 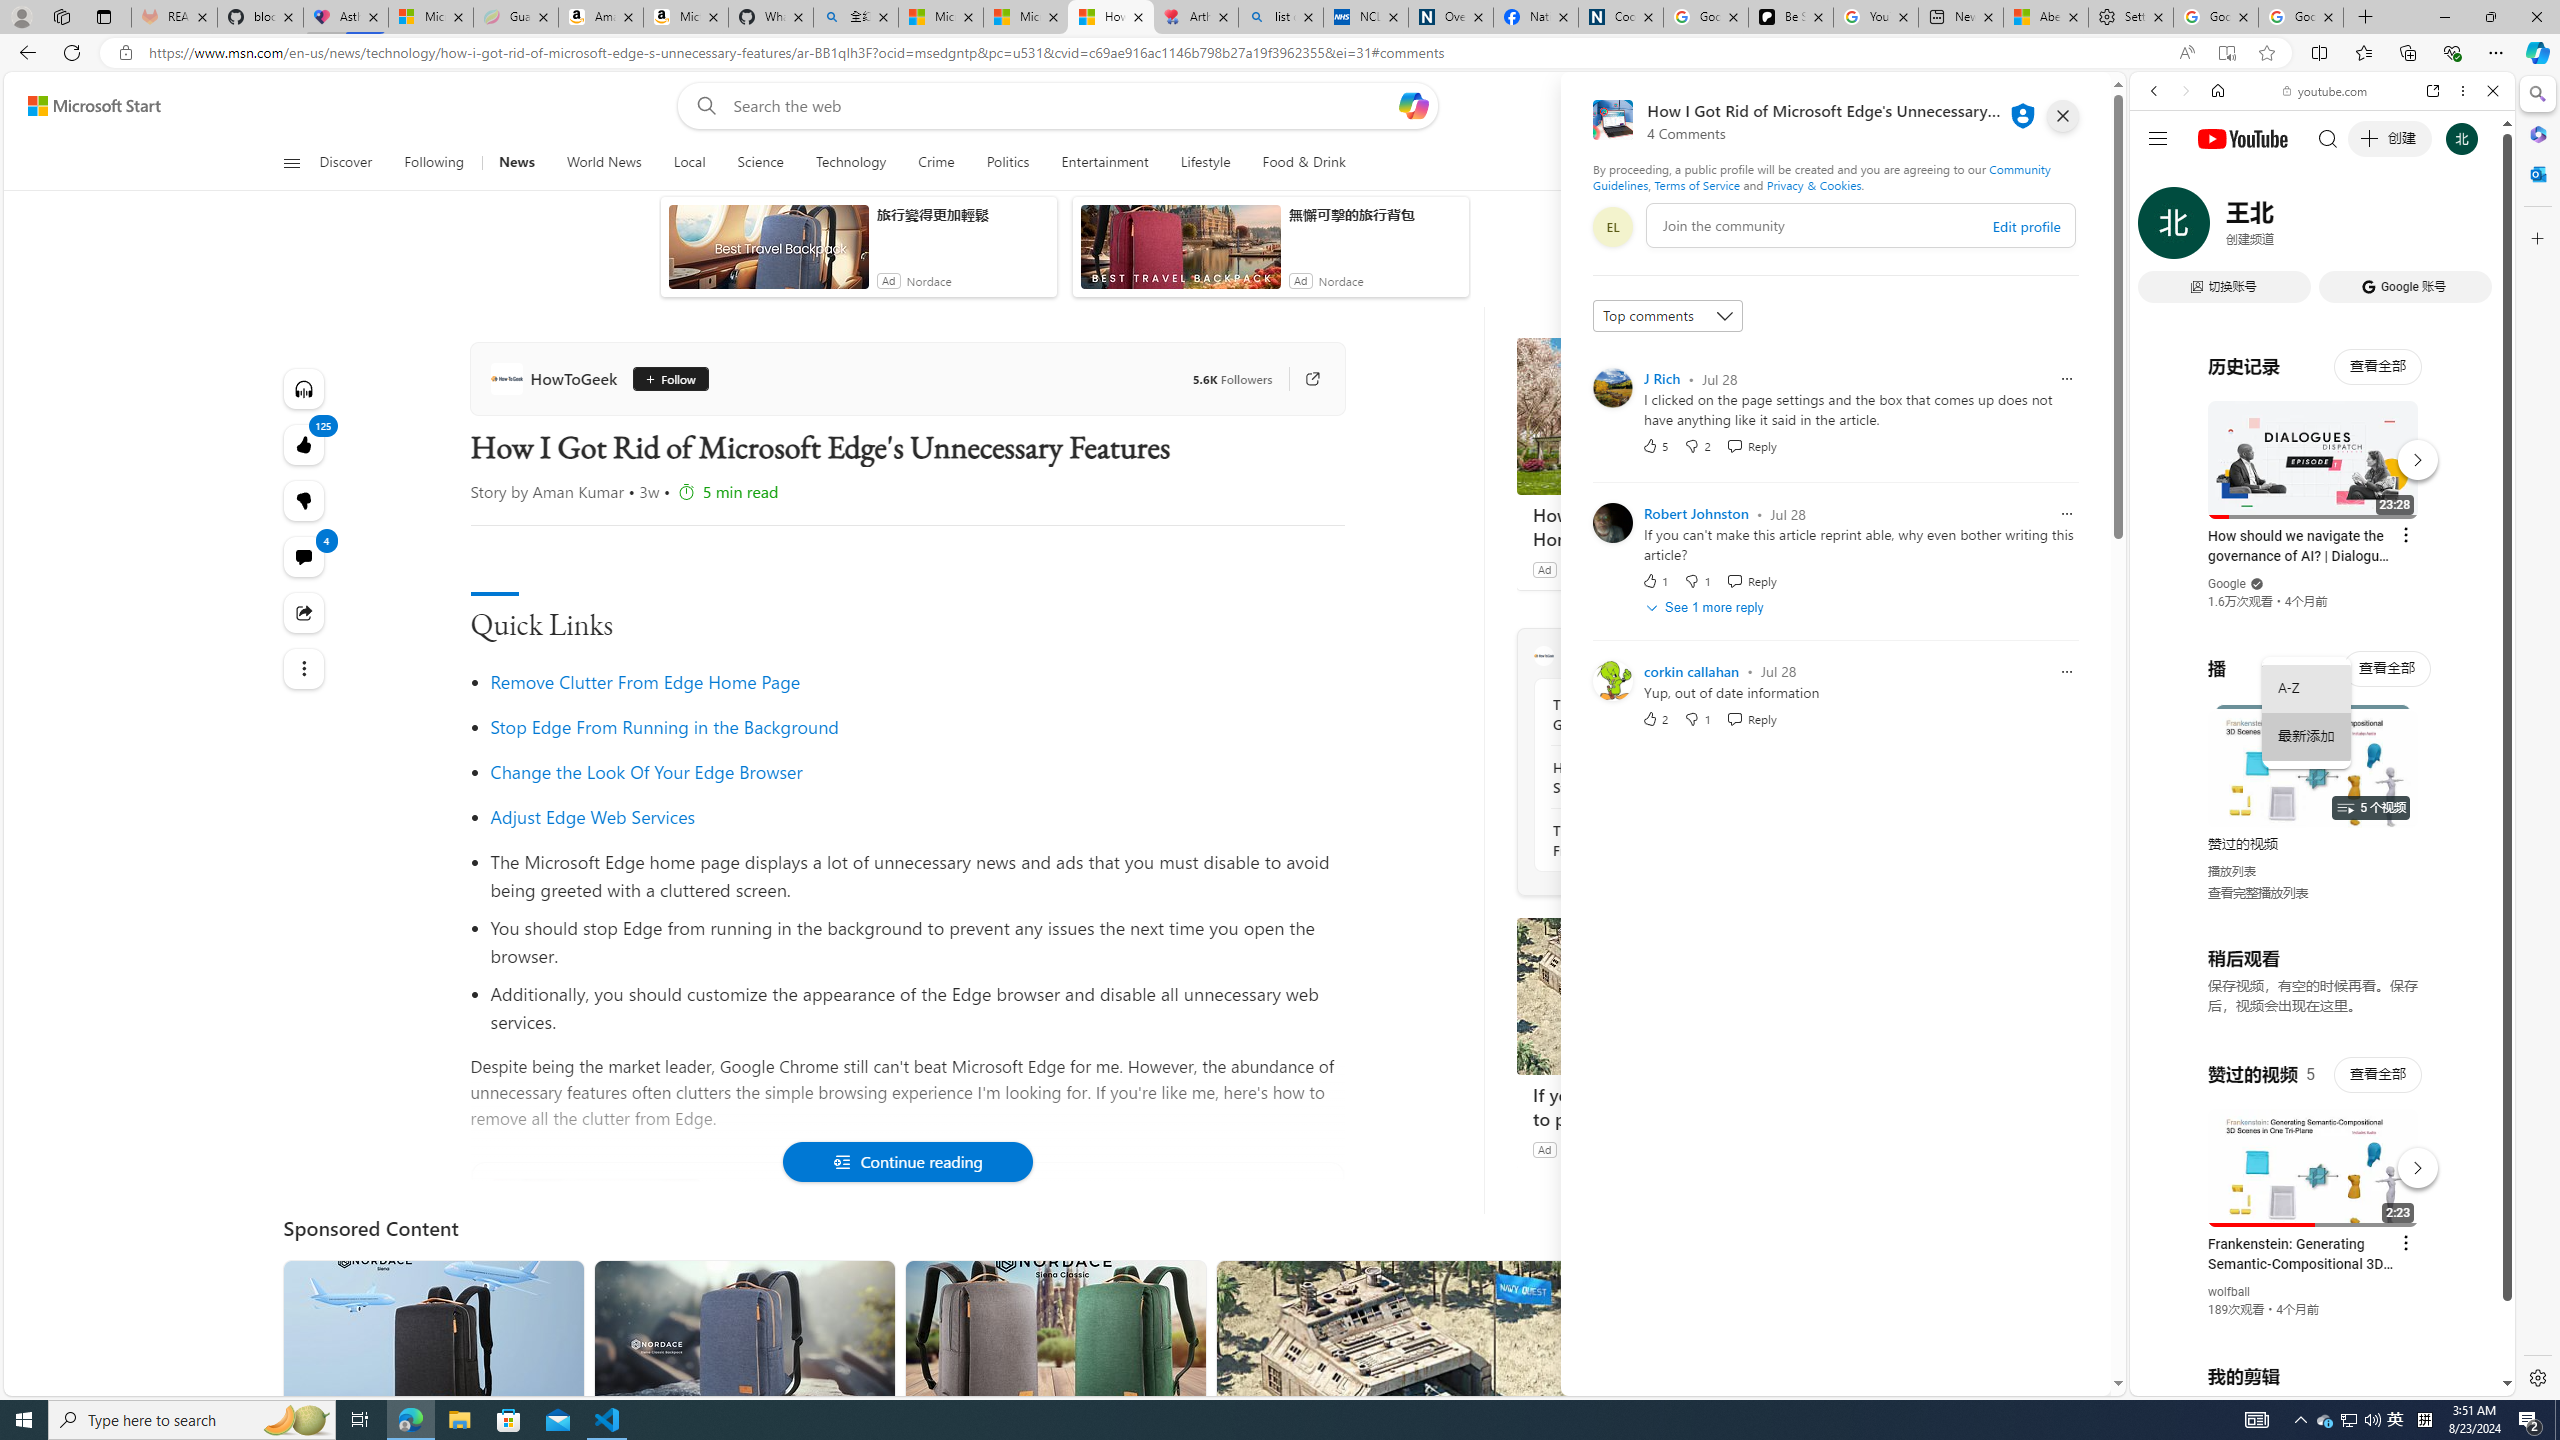 What do you see at coordinates (2314, 1152) in the screenshot?
I see `YouTube` at bounding box center [2314, 1152].